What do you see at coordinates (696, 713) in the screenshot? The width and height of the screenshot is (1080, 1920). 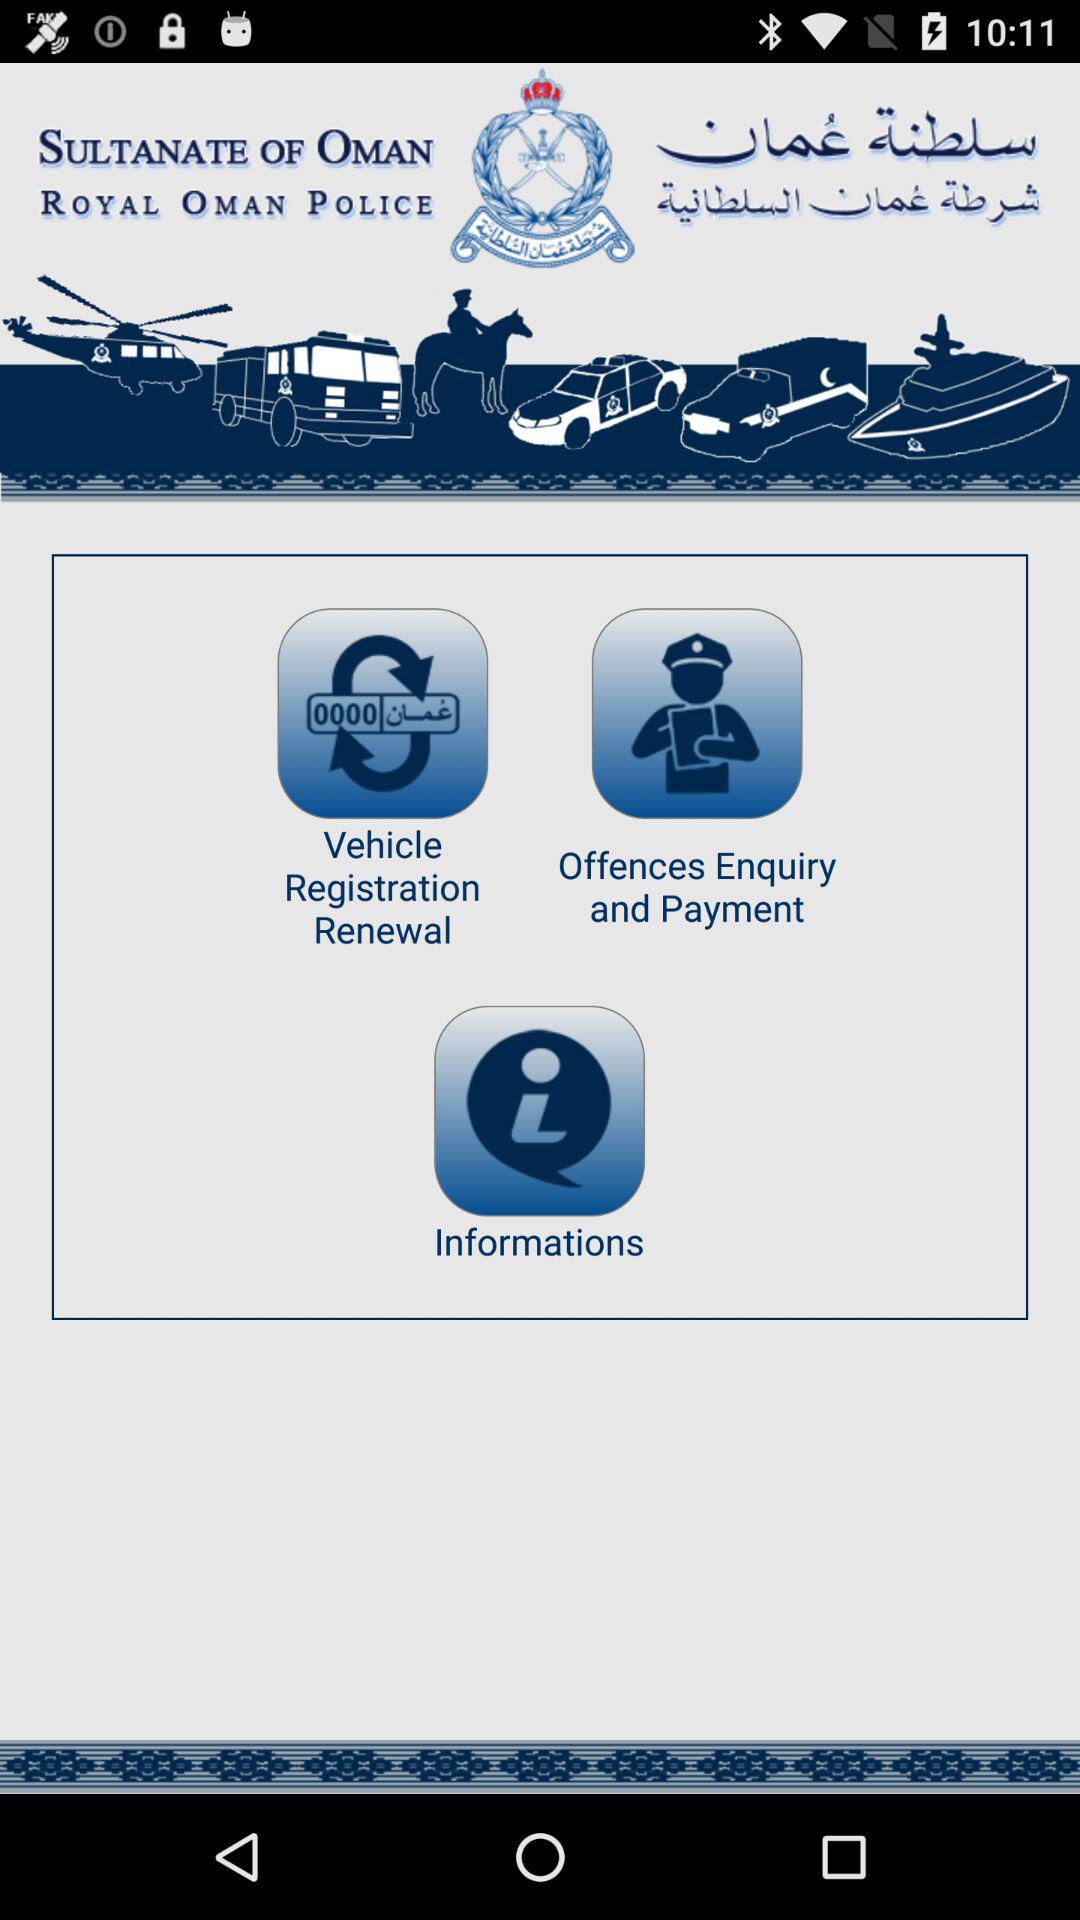 I see `press the app to the right of the vehicle registration renewal` at bounding box center [696, 713].